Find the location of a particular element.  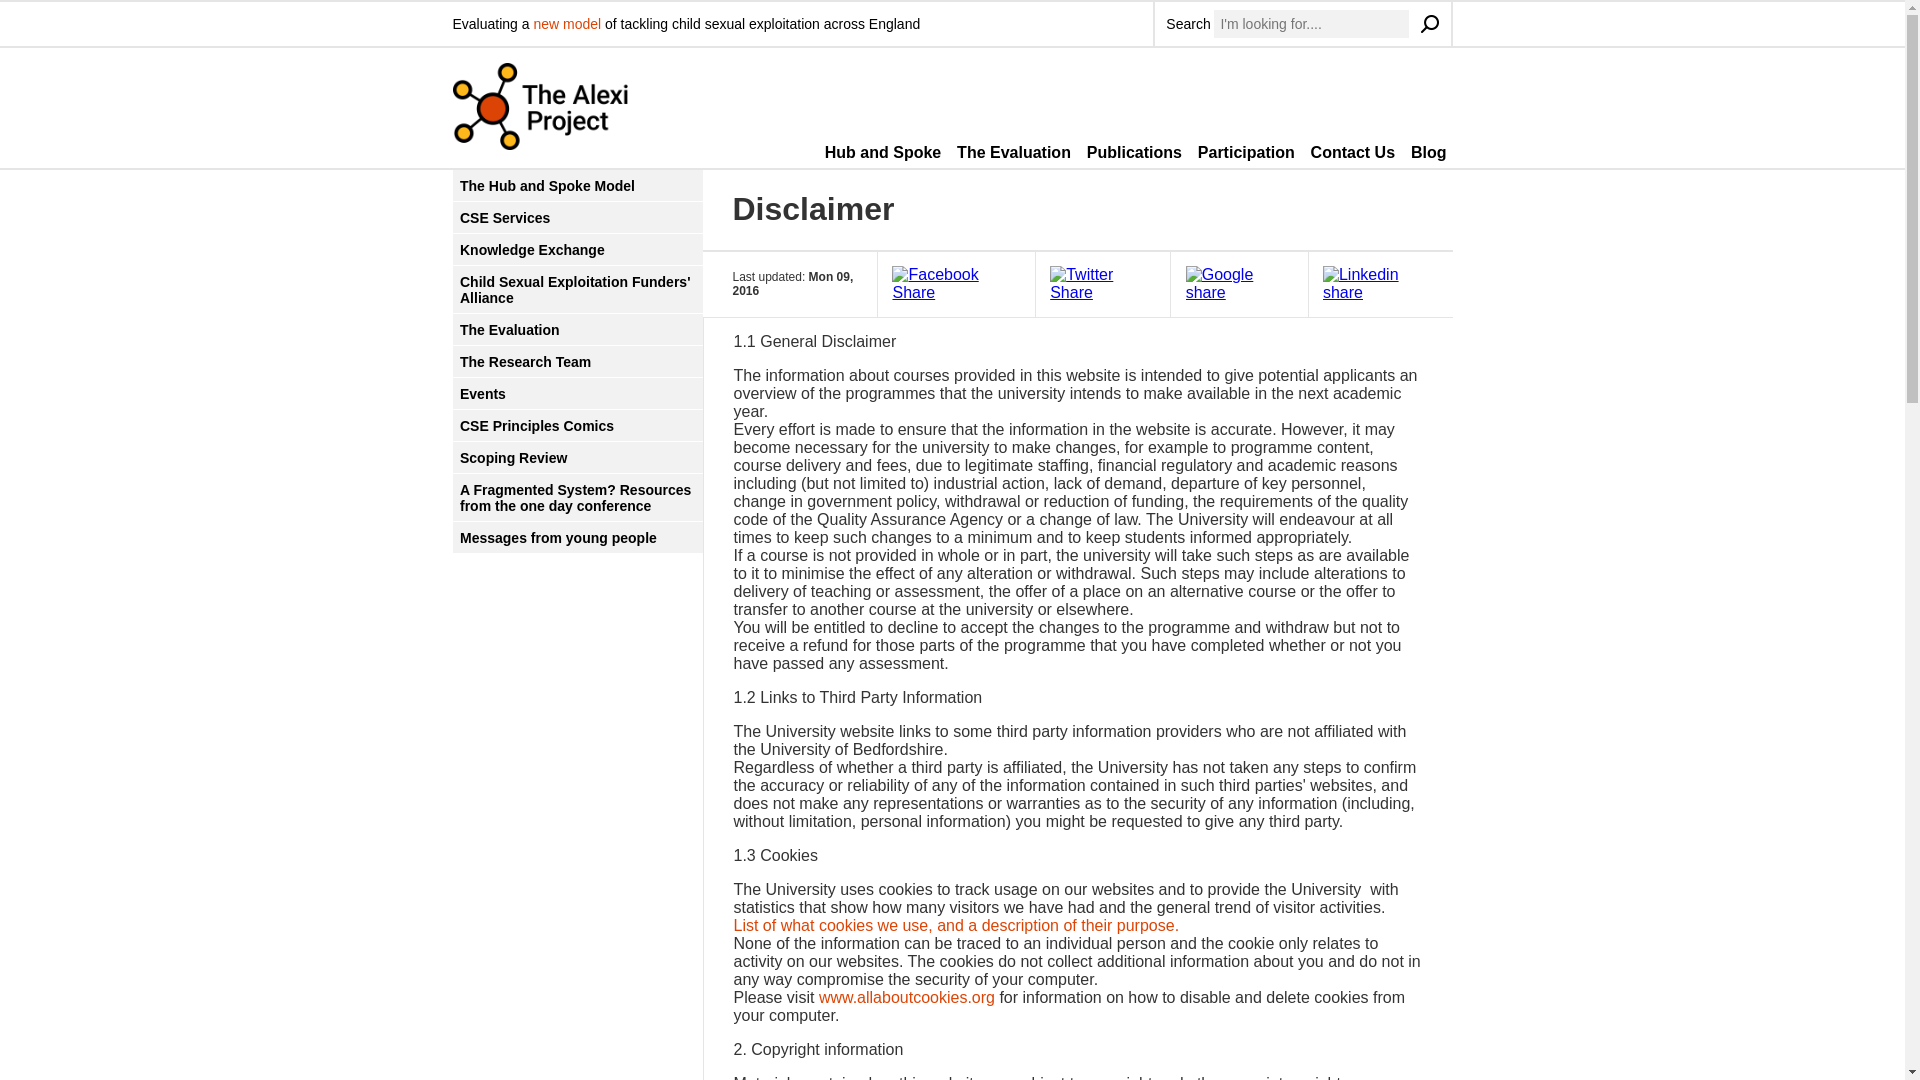

Hub and Spoke is located at coordinates (882, 153).